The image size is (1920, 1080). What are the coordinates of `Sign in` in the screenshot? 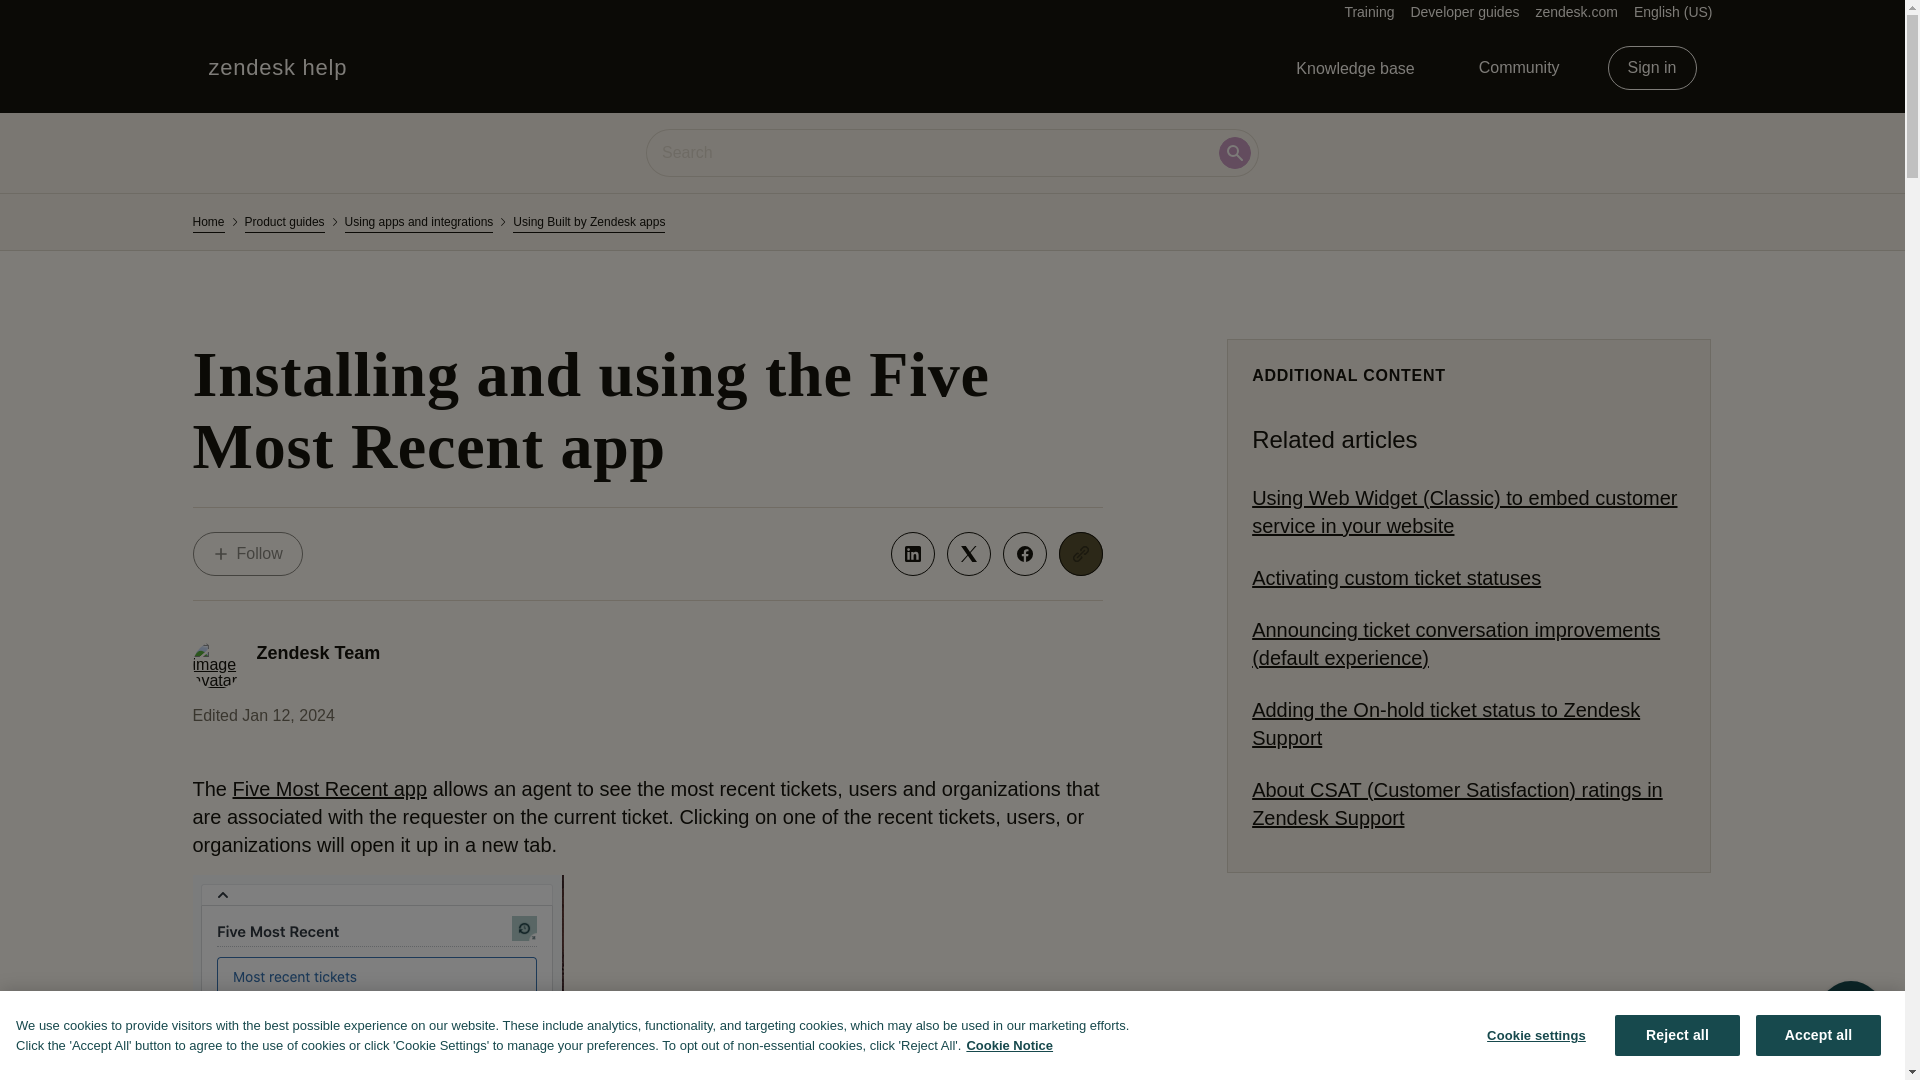 It's located at (1652, 68).